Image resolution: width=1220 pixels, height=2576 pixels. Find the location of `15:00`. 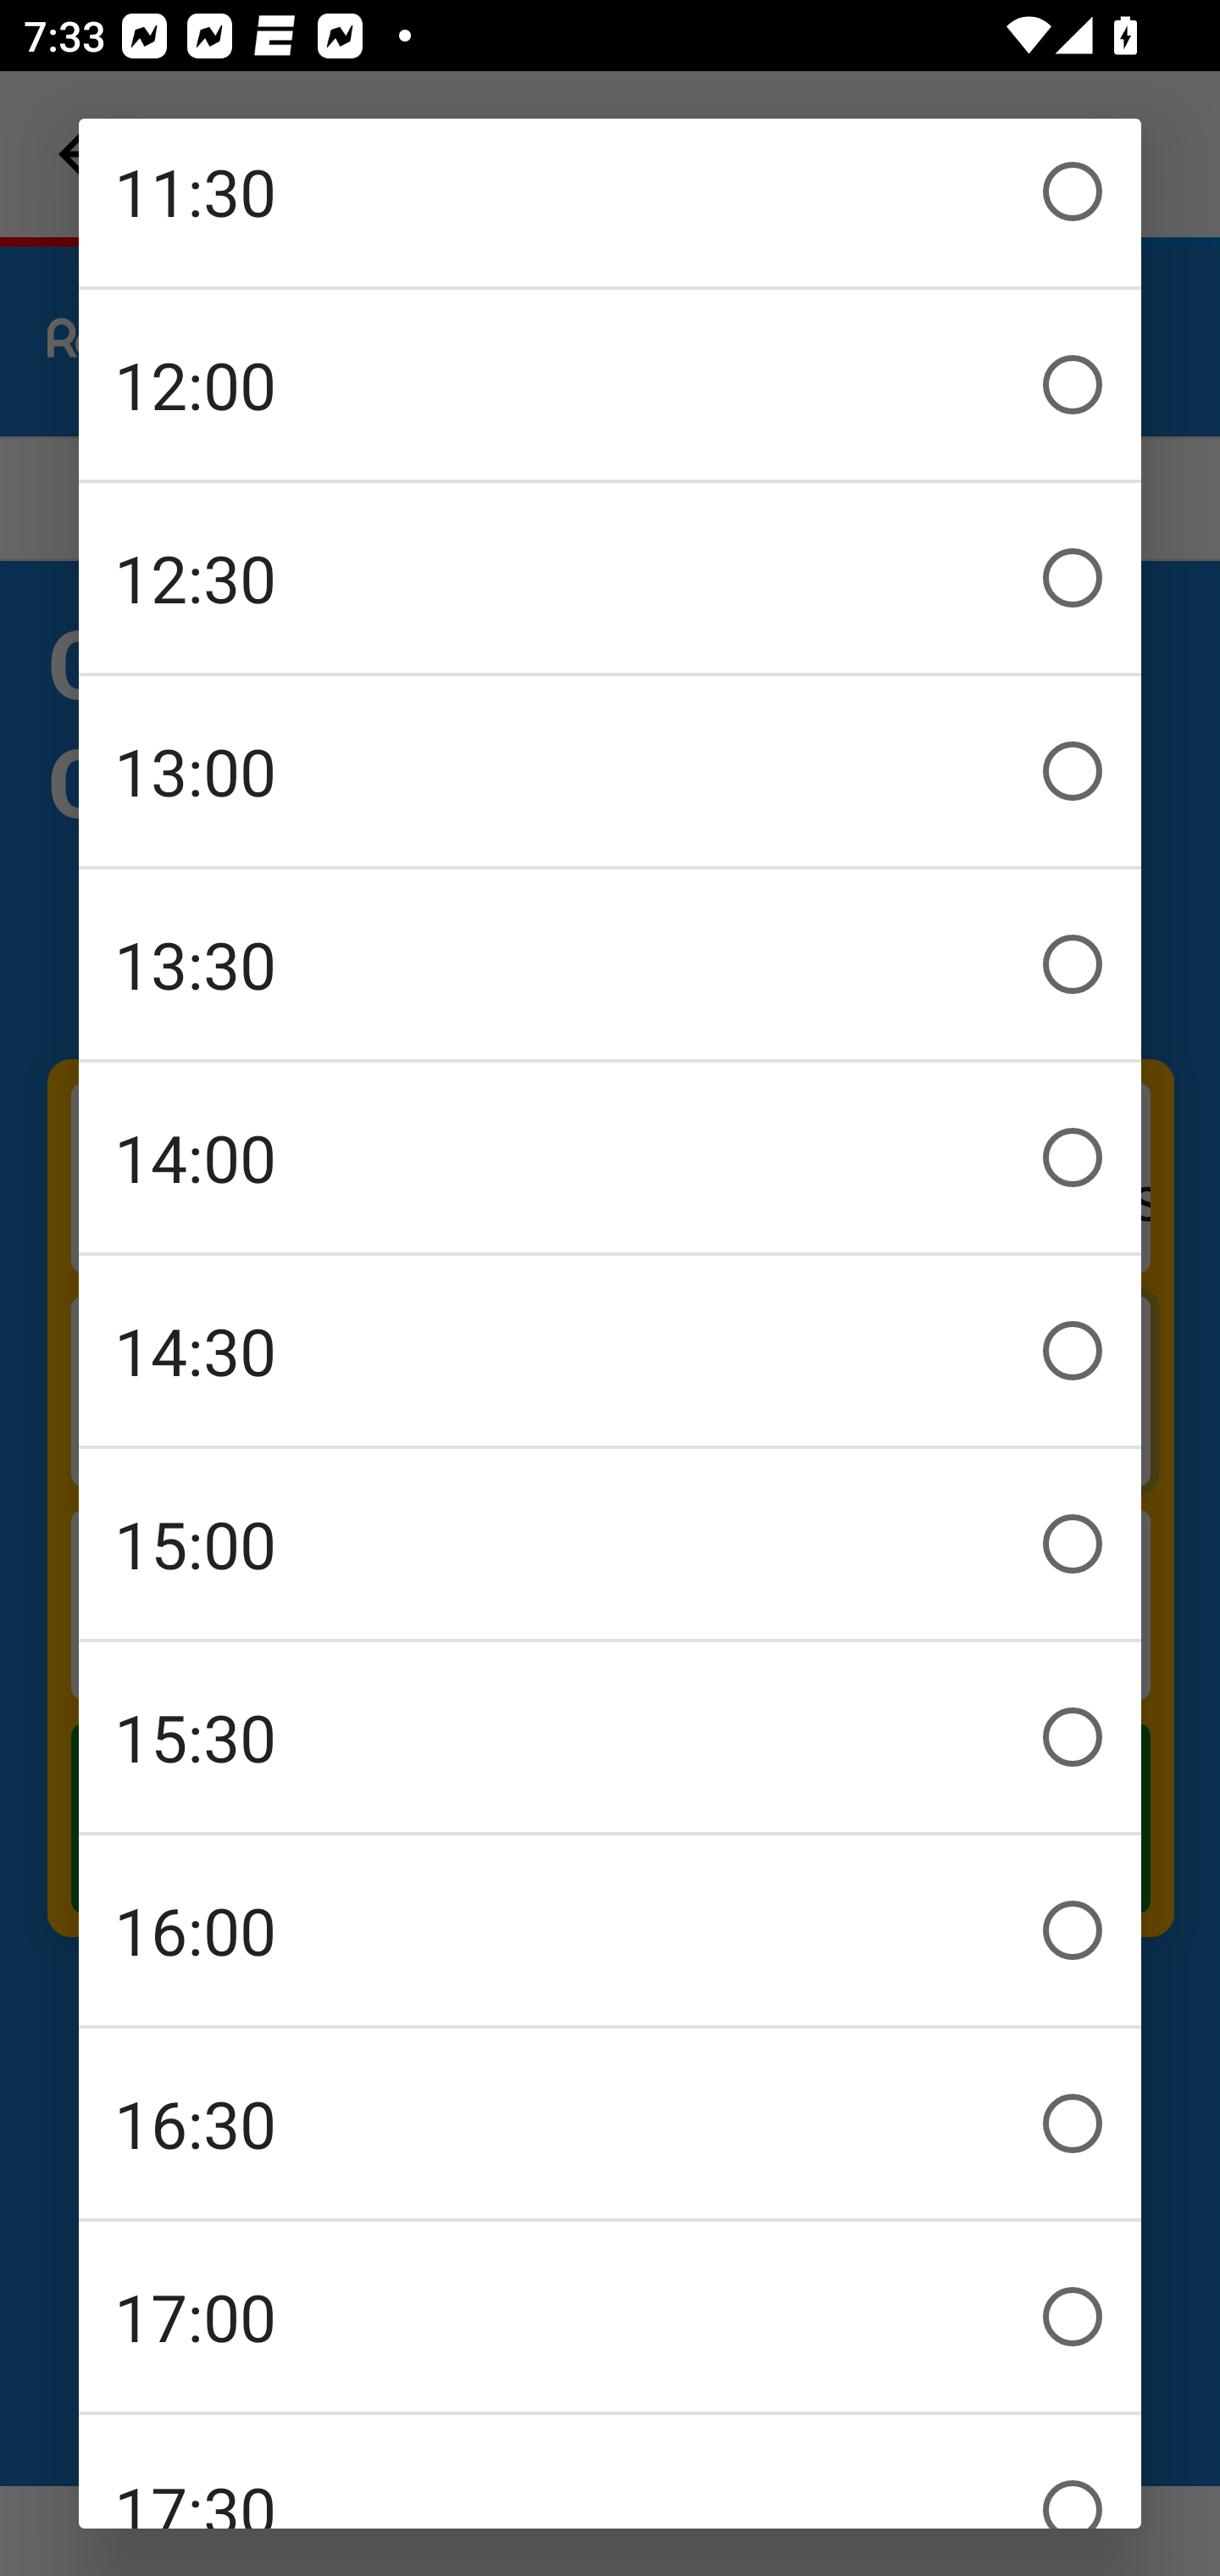

15:00 is located at coordinates (610, 1542).